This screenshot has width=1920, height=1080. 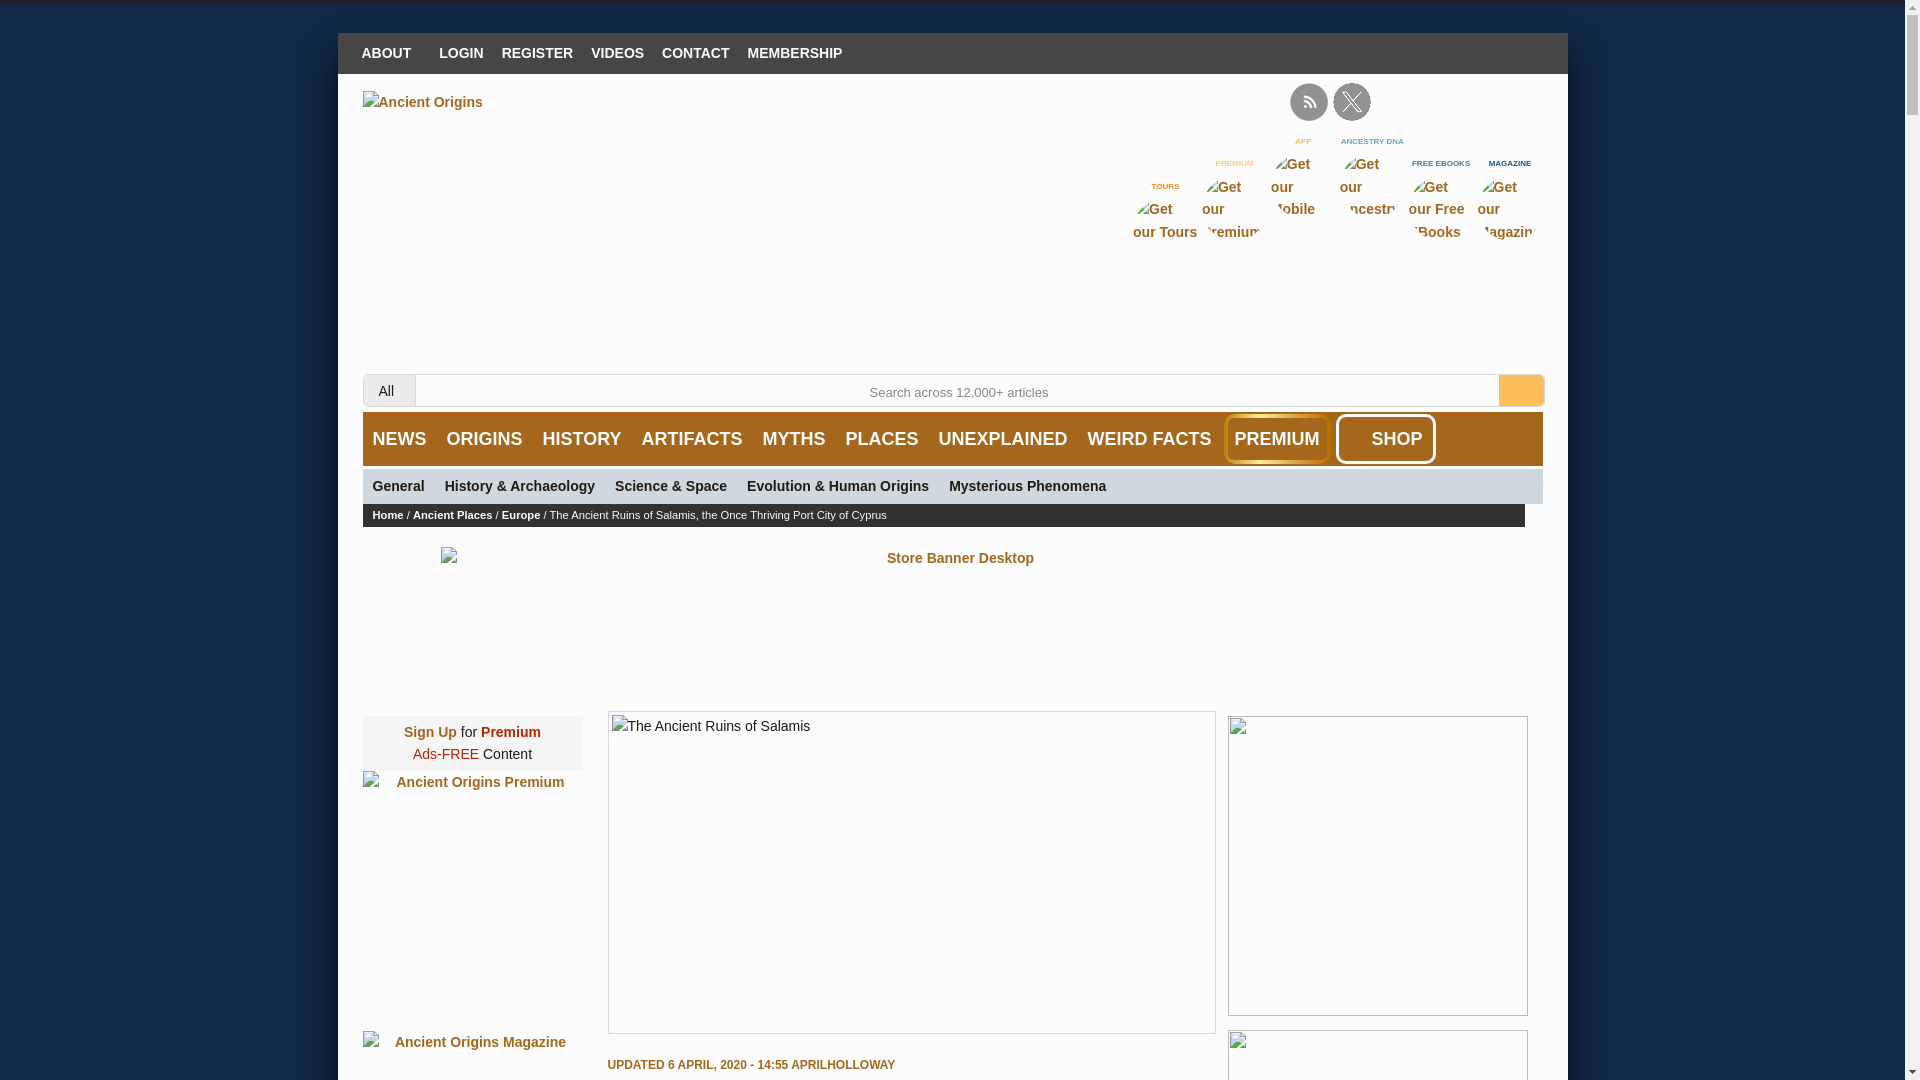 What do you see at coordinates (538, 52) in the screenshot?
I see `REGISTER` at bounding box center [538, 52].